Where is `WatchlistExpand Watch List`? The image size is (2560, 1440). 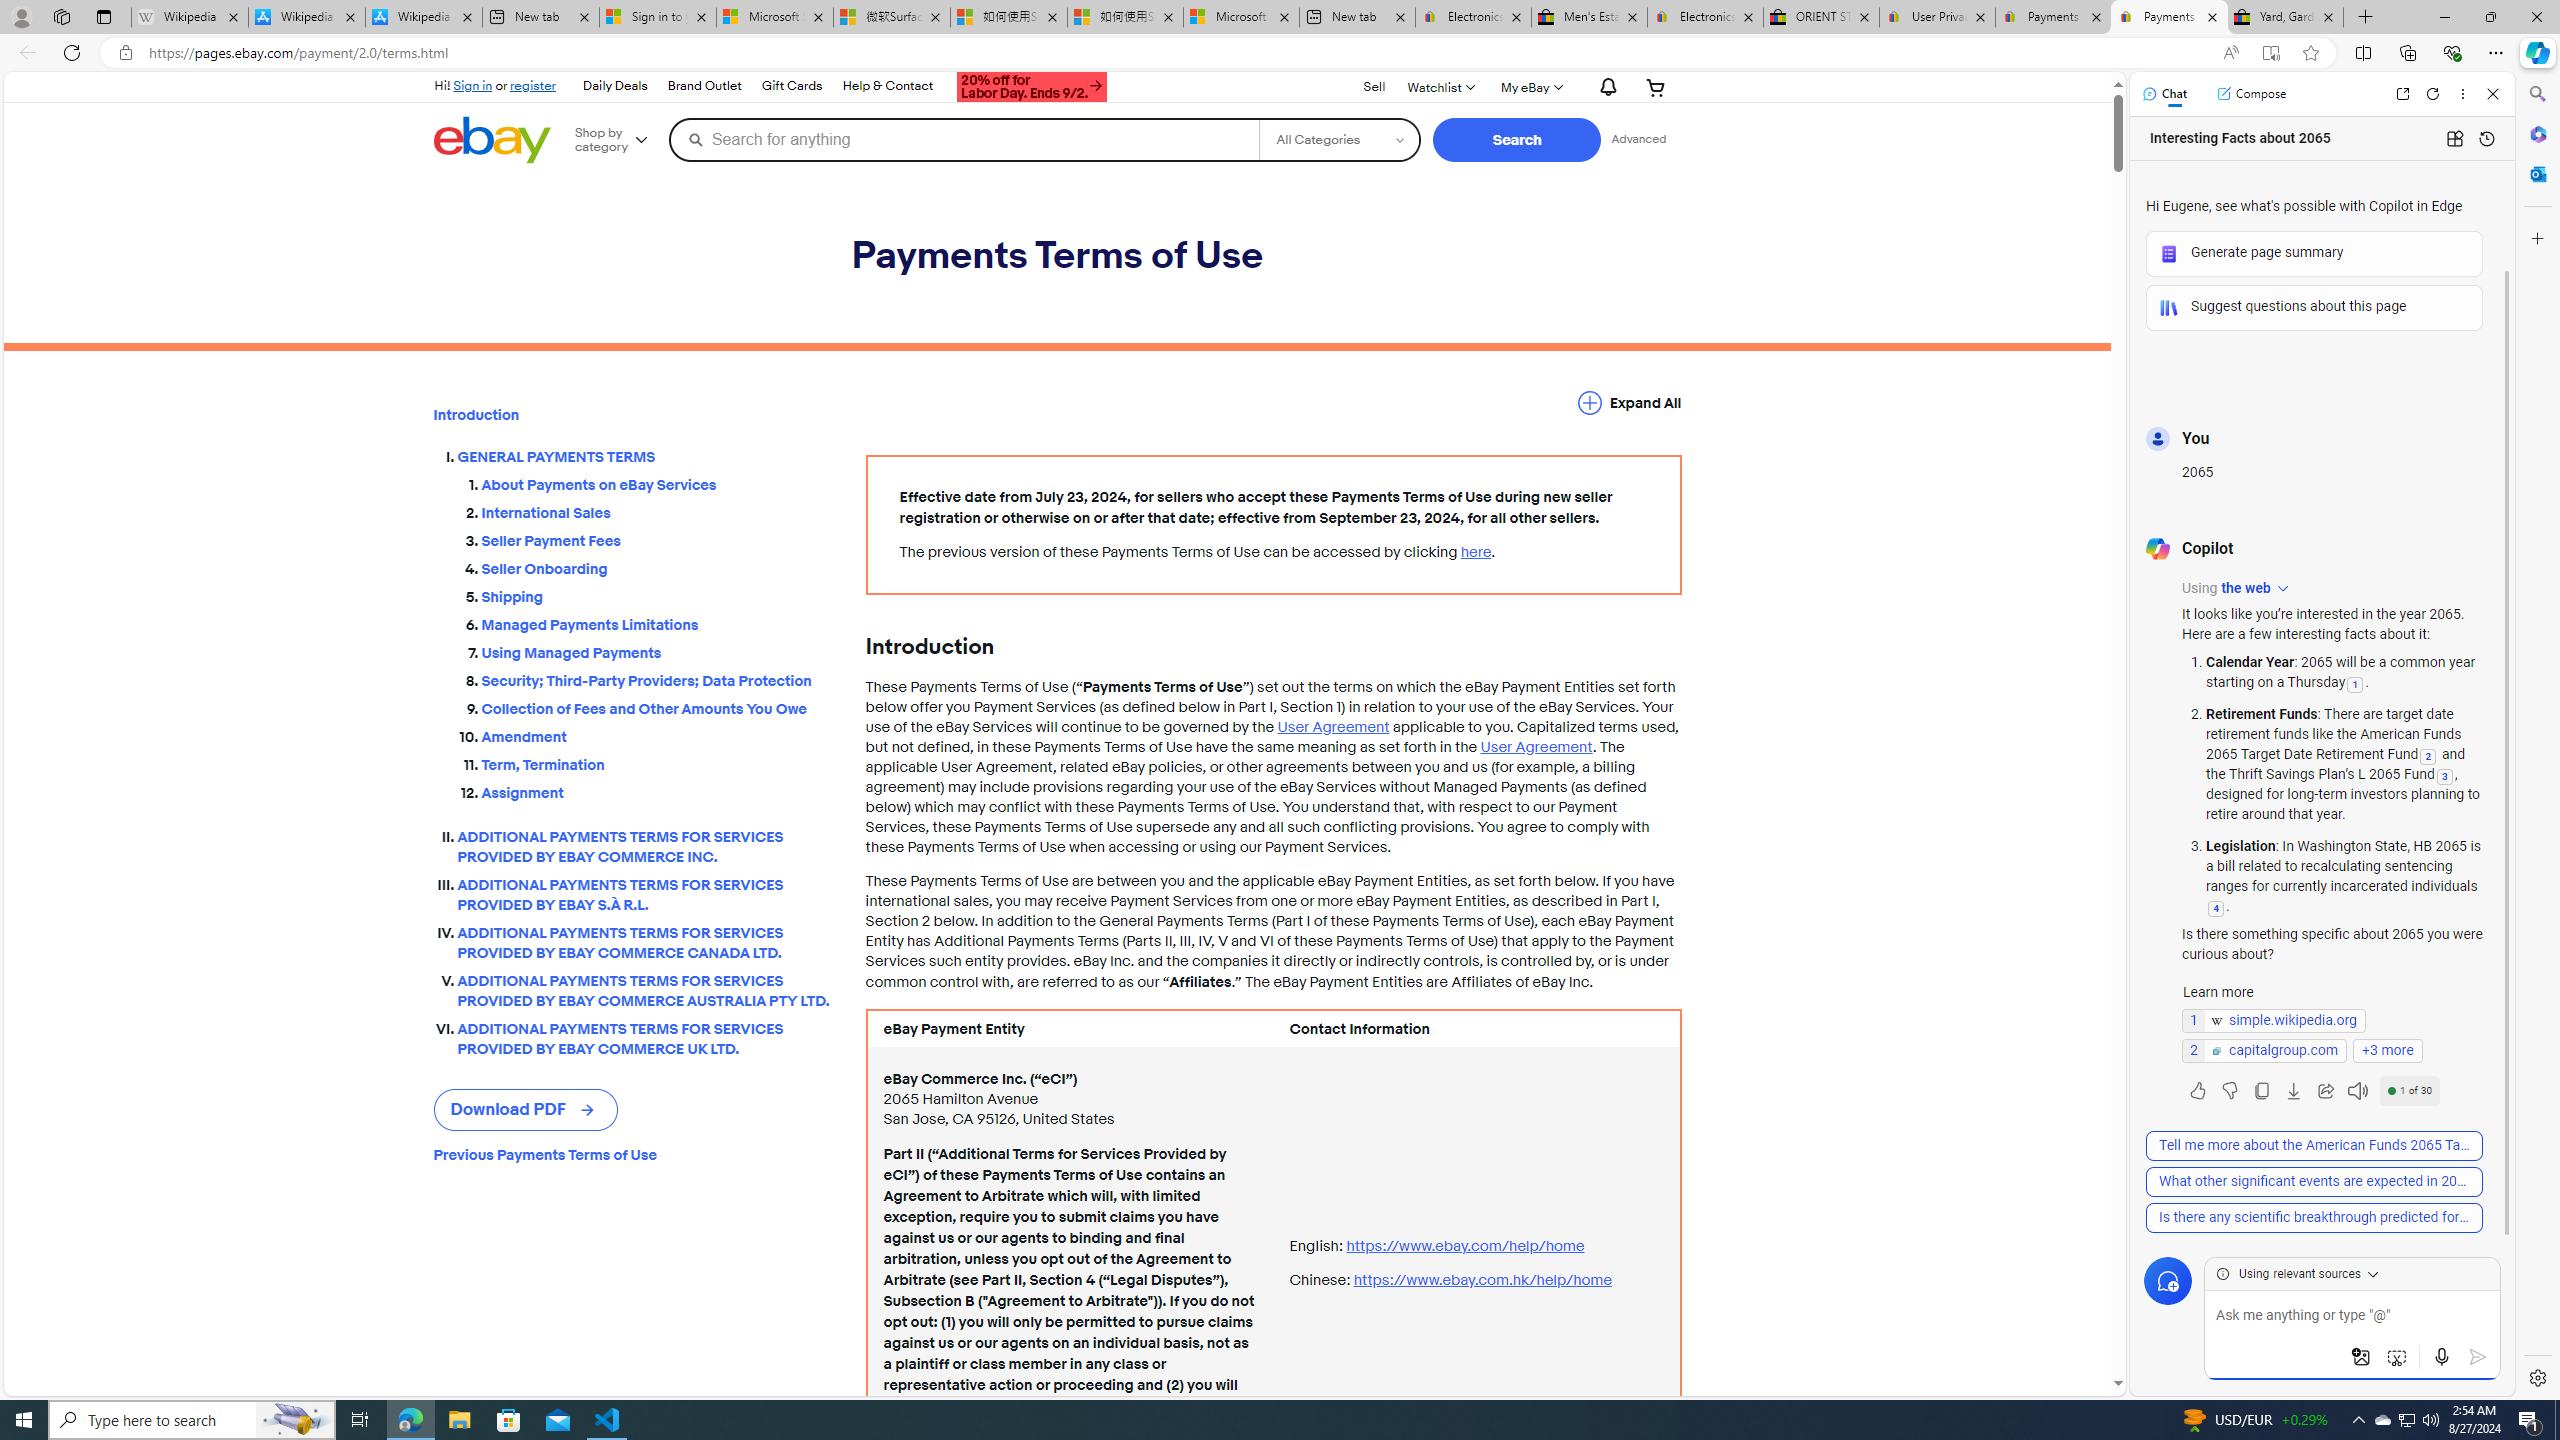
WatchlistExpand Watch List is located at coordinates (1440, 86).